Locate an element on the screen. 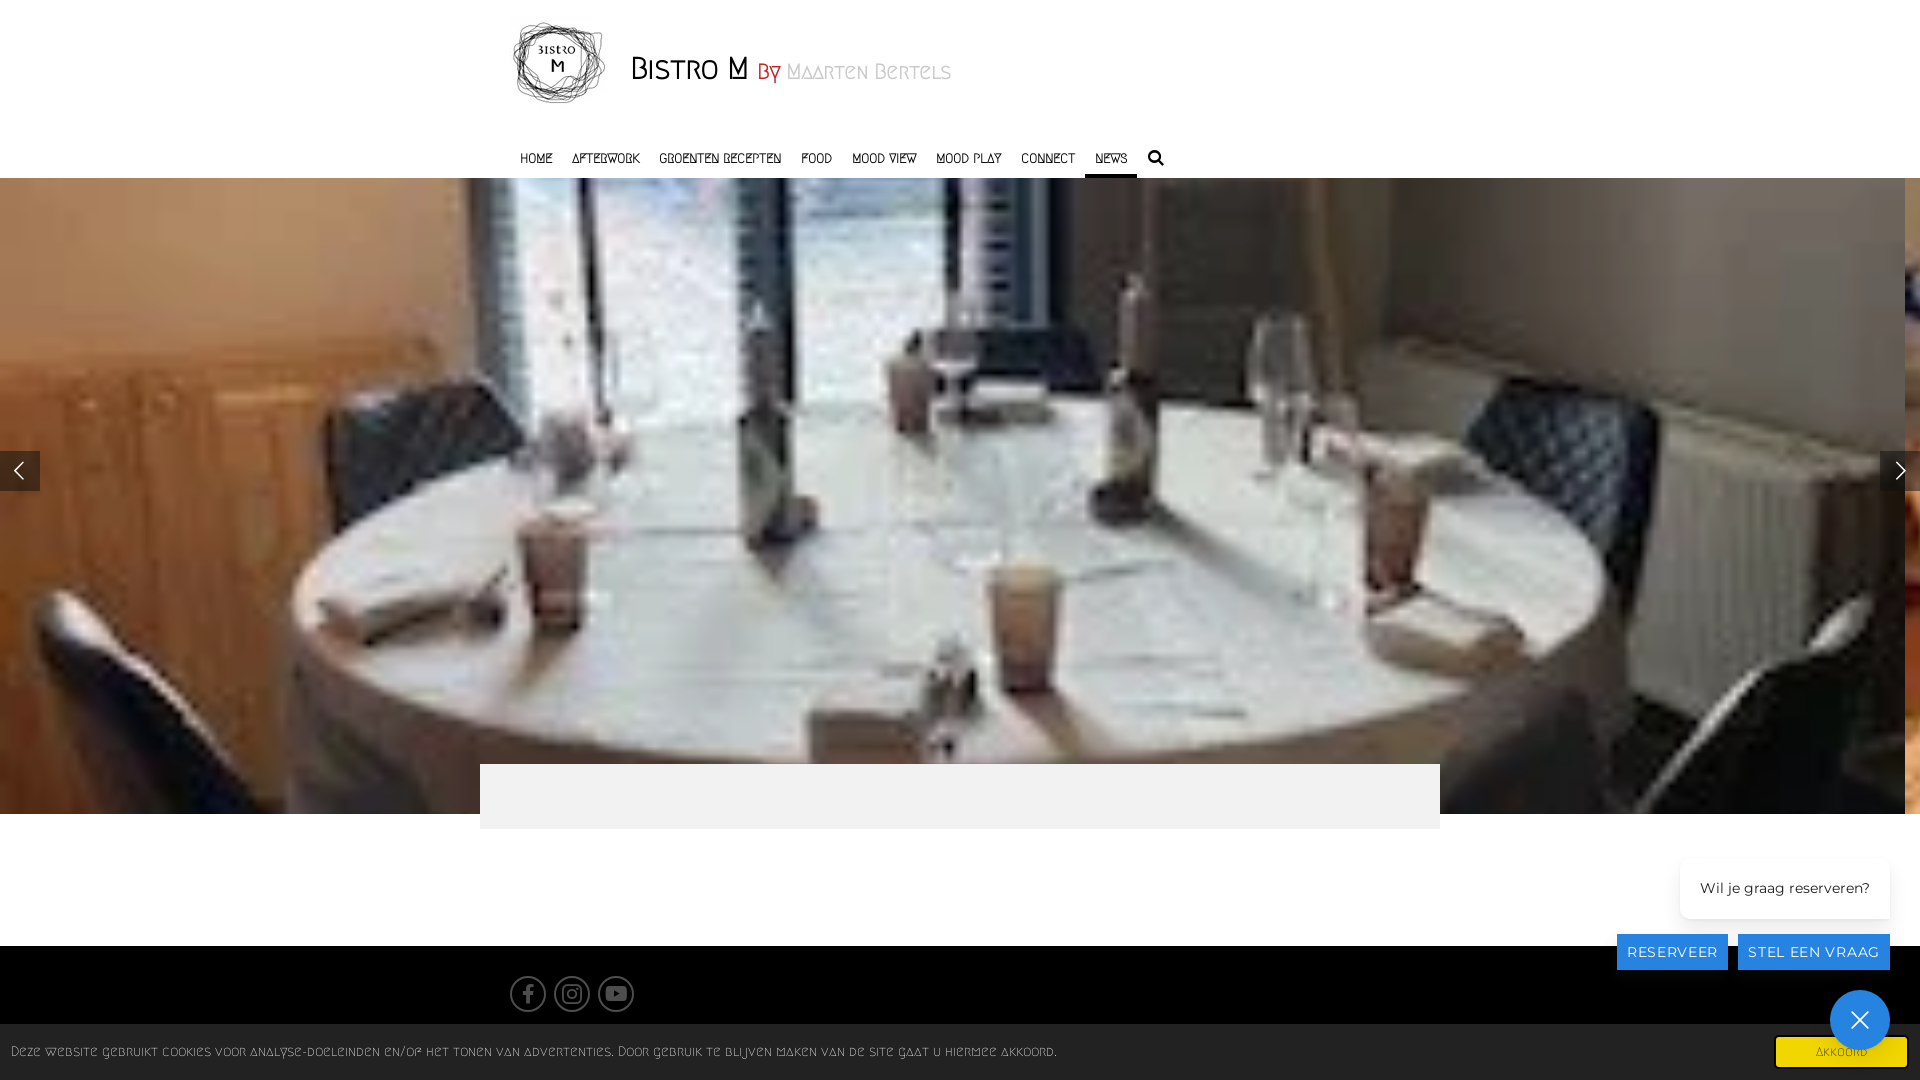  GROENTEN RECEPTEN is located at coordinates (720, 159).